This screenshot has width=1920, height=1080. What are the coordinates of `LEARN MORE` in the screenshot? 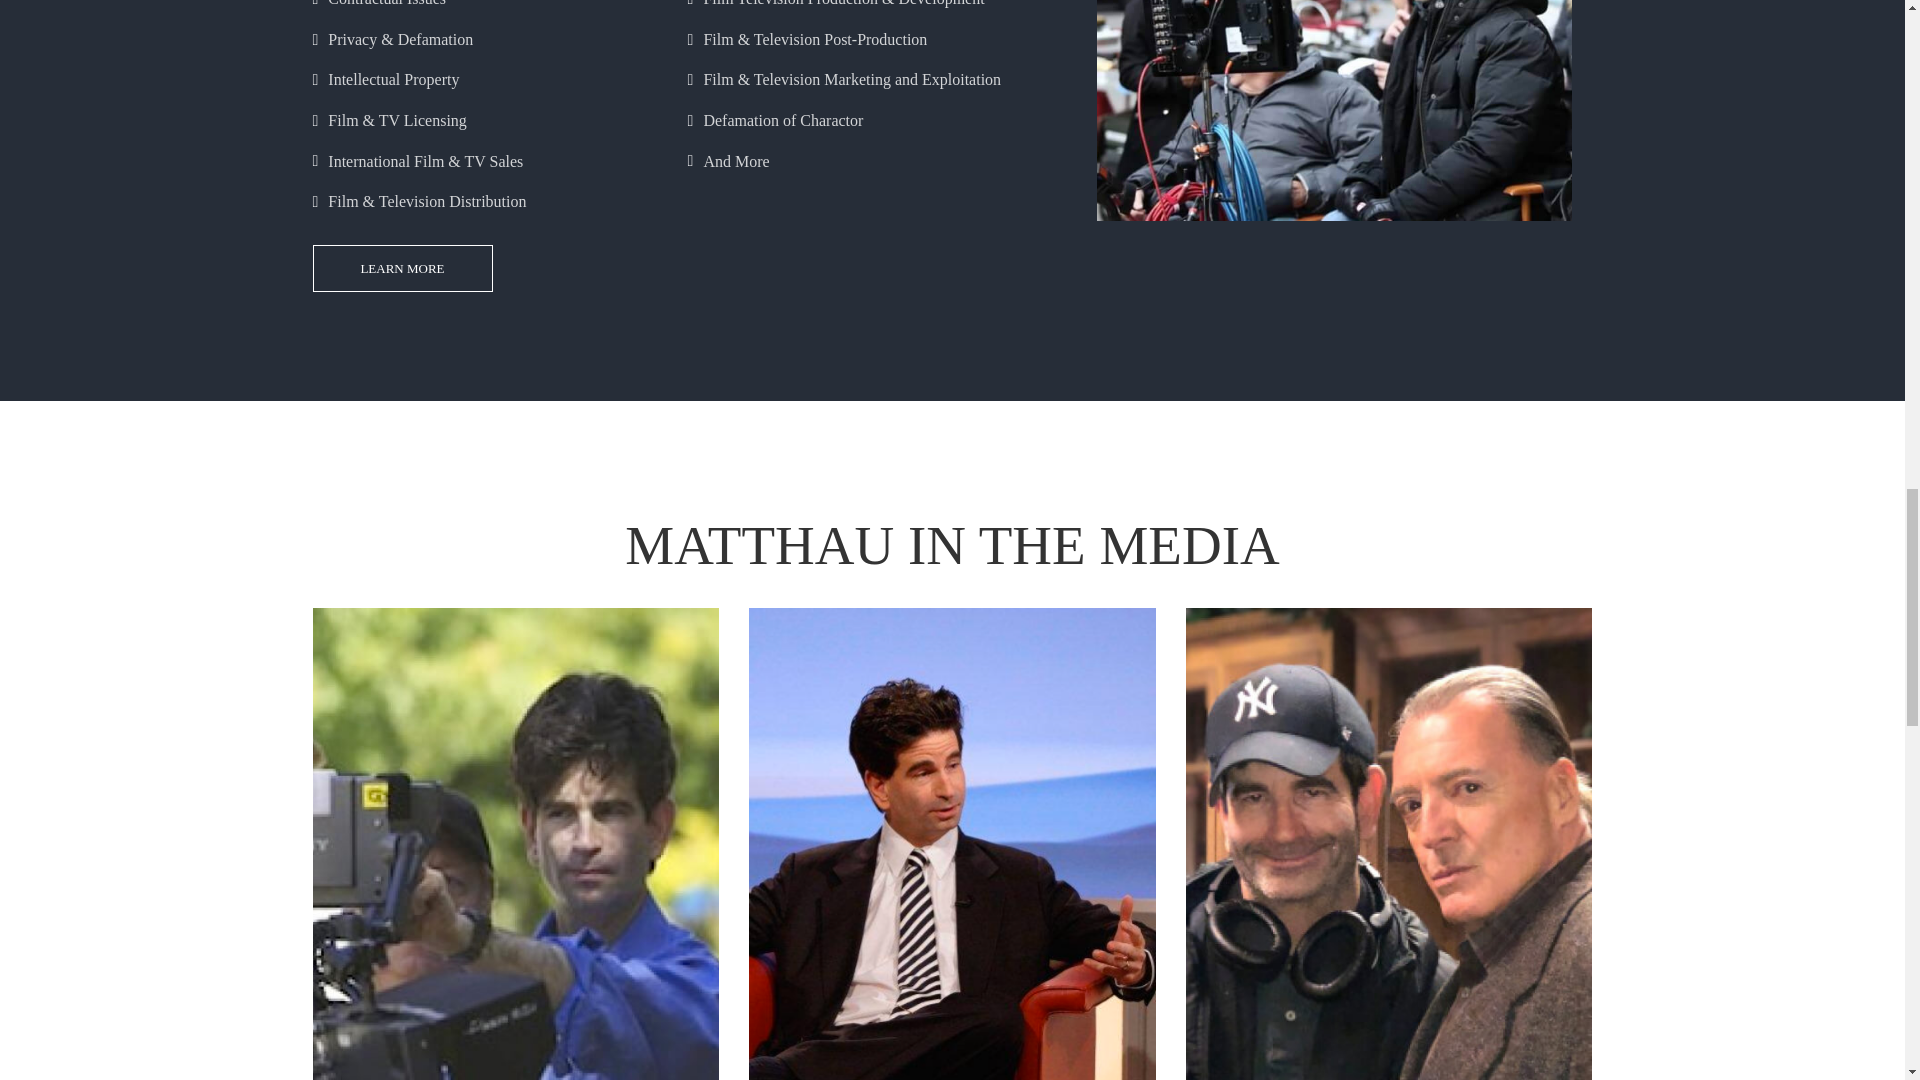 It's located at (401, 268).